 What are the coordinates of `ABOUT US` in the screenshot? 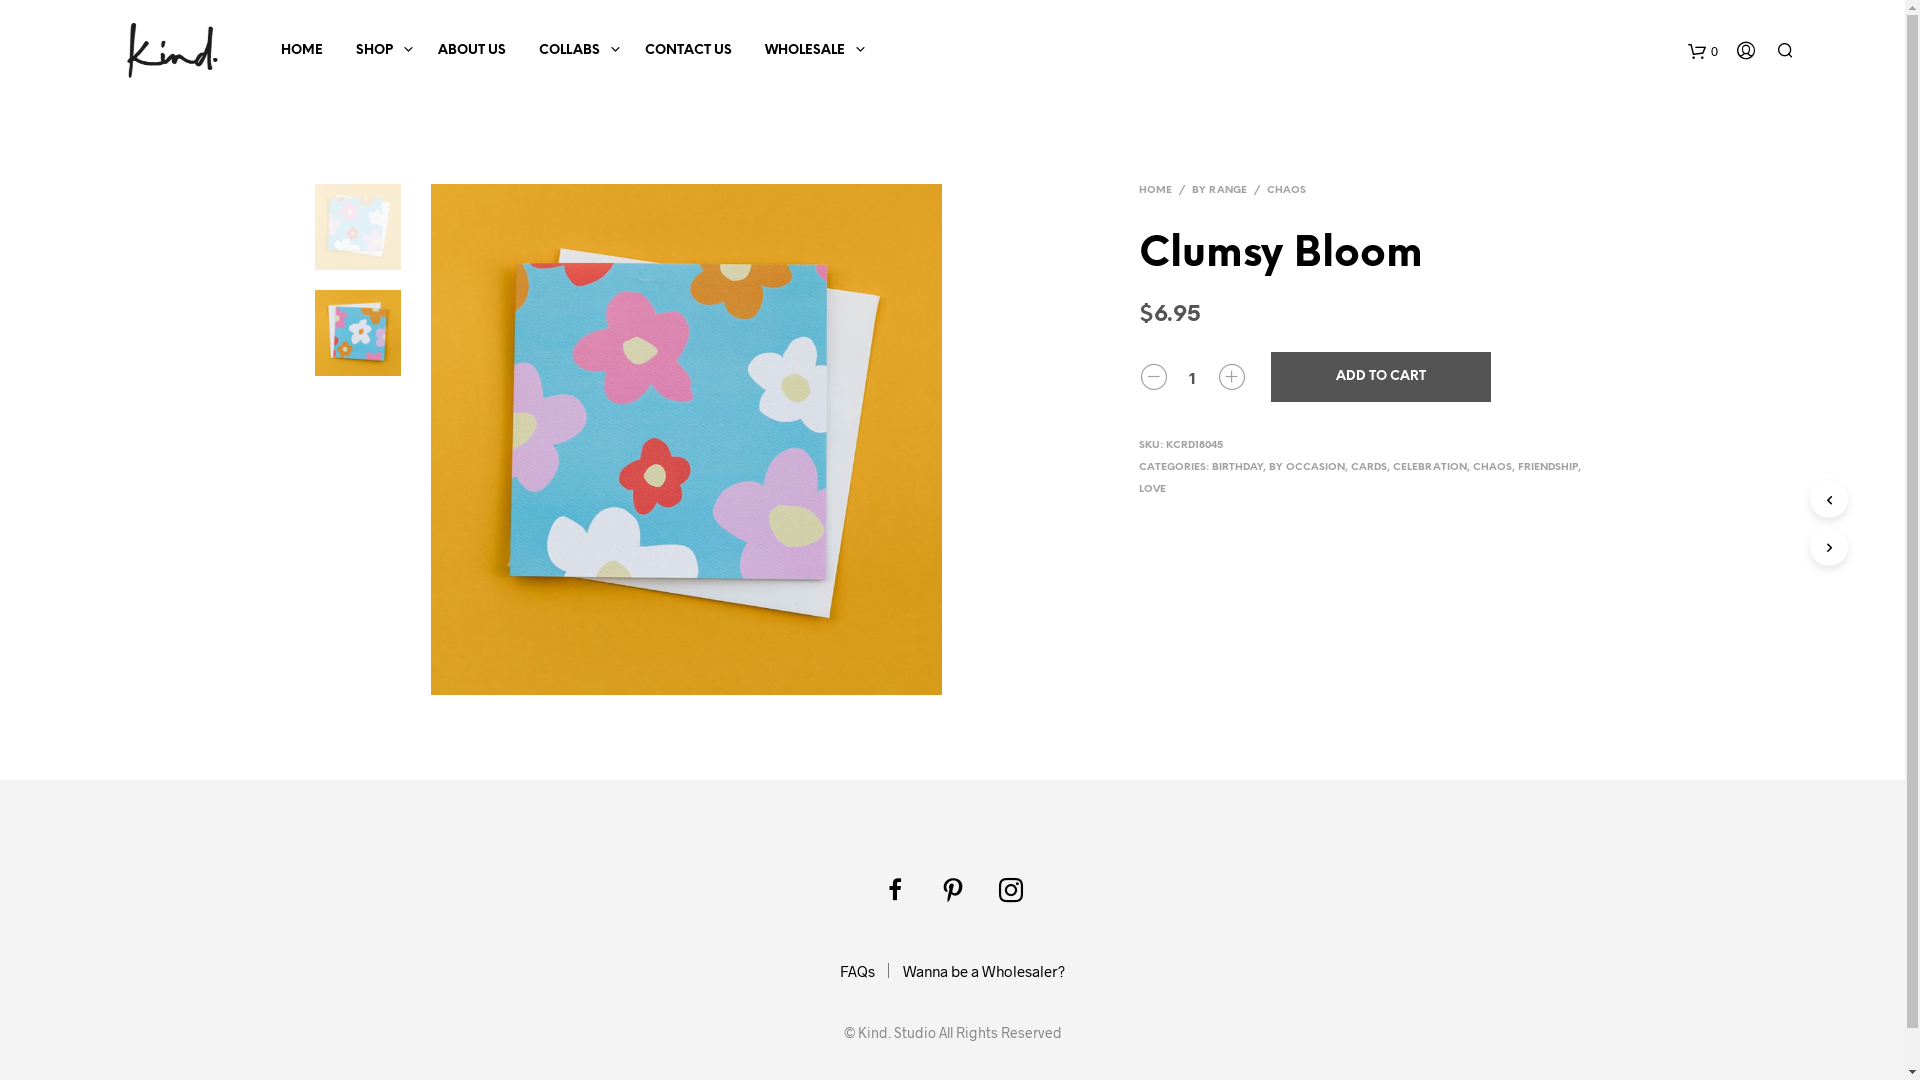 It's located at (471, 50).